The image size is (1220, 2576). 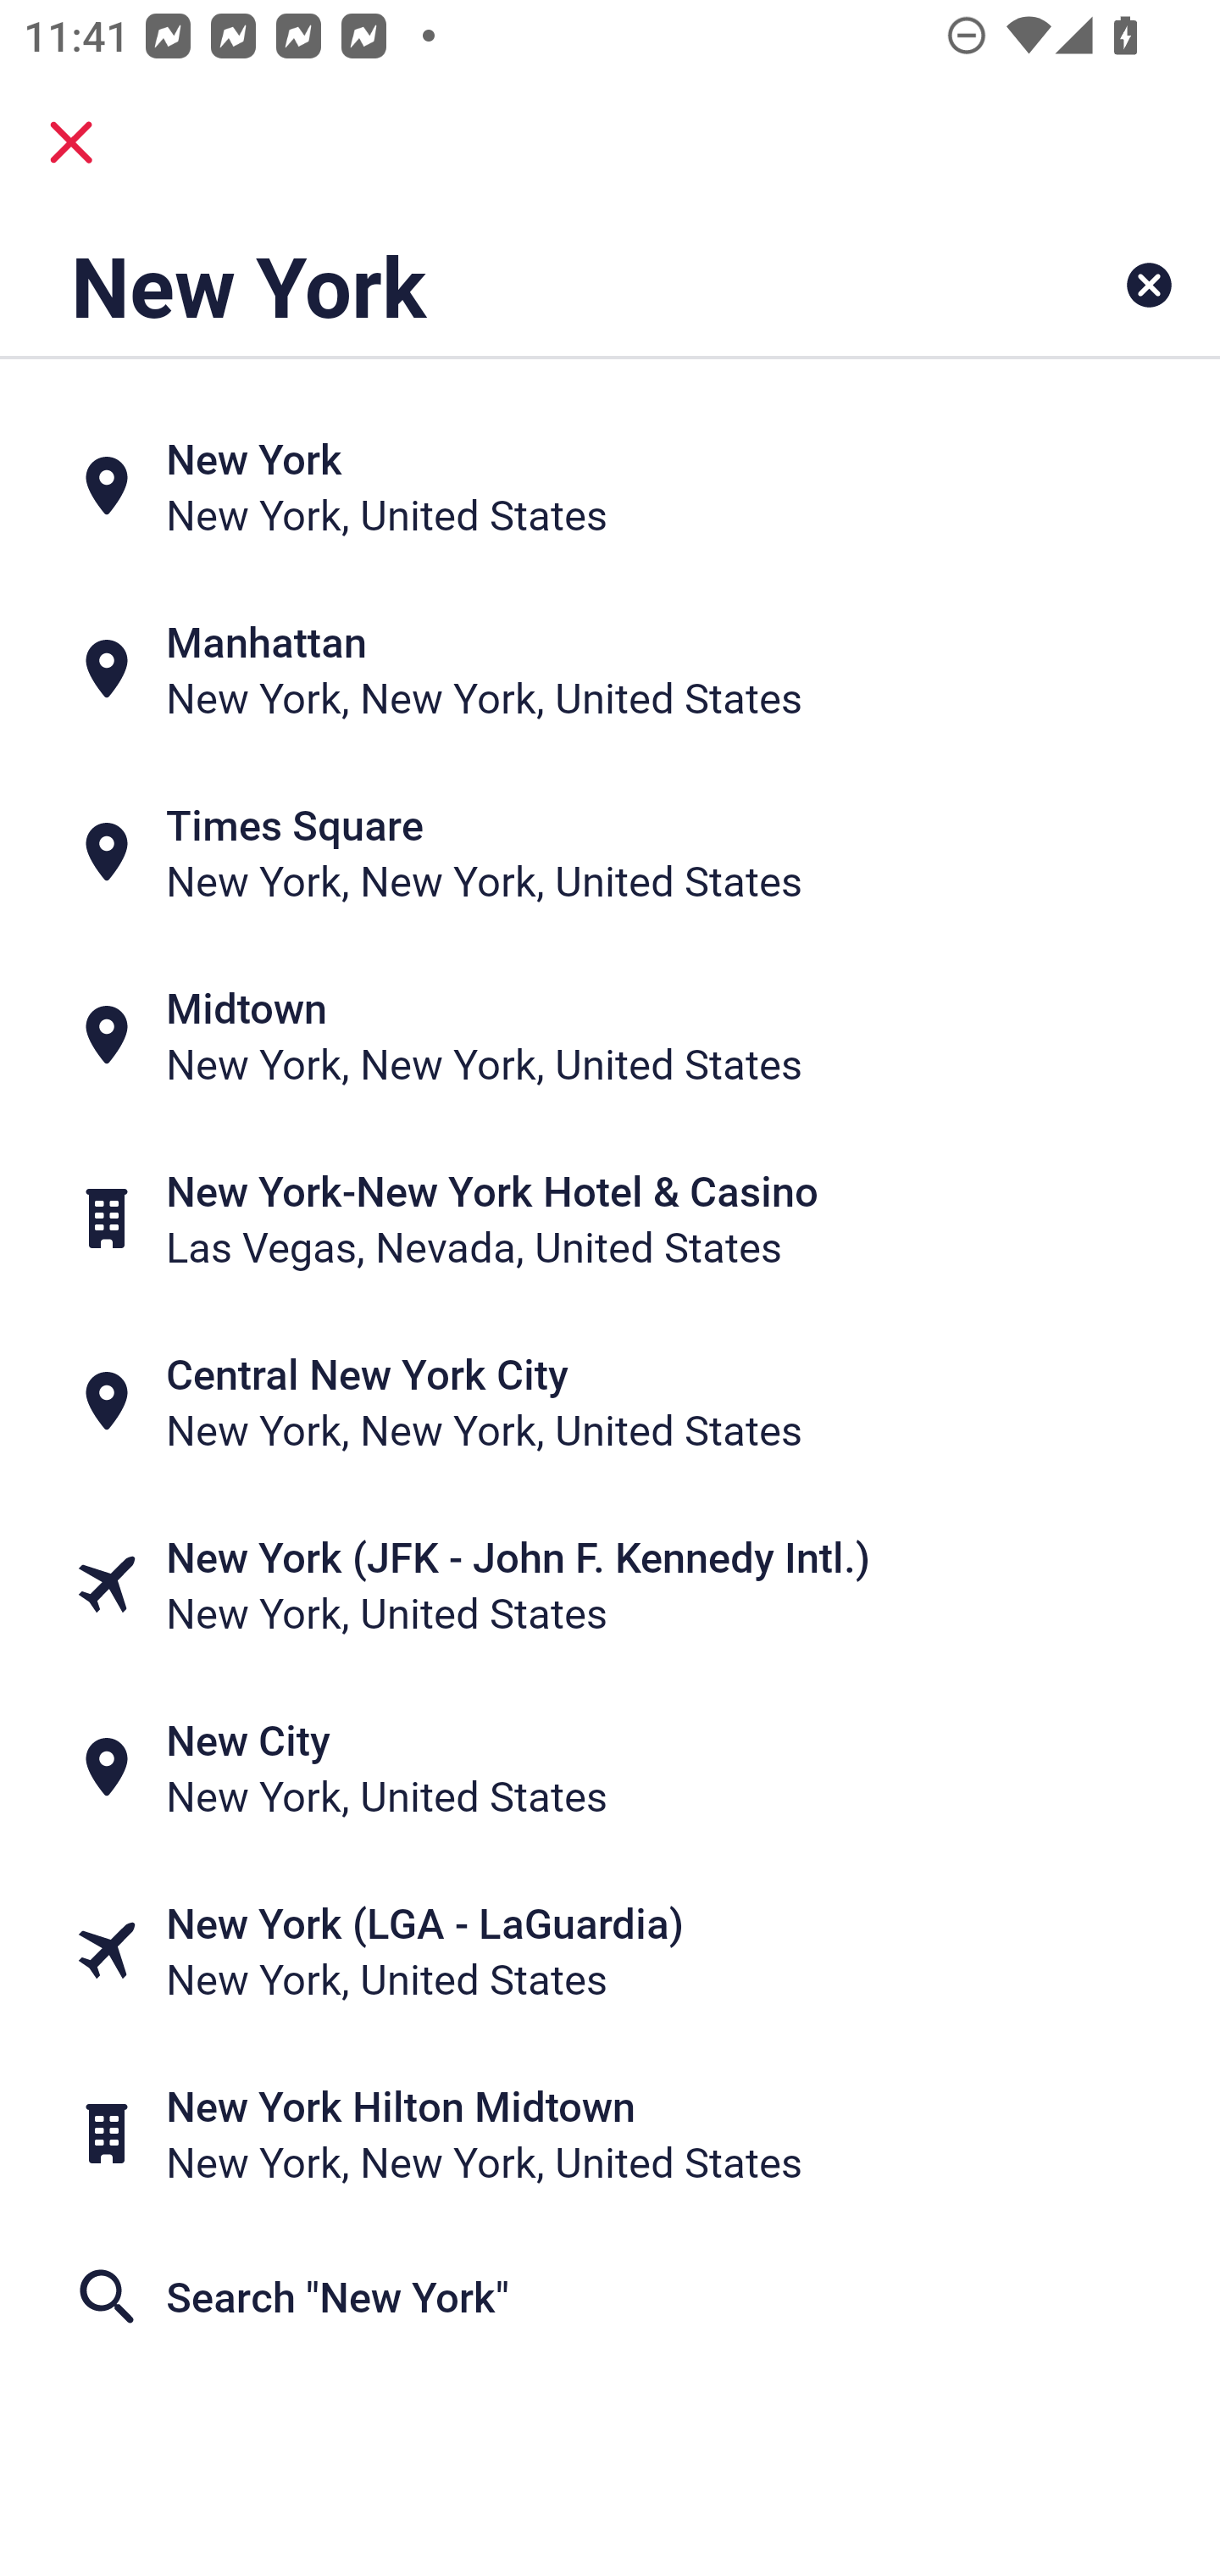 I want to click on Midtown New York, New York, United States, so click(x=610, y=1035).